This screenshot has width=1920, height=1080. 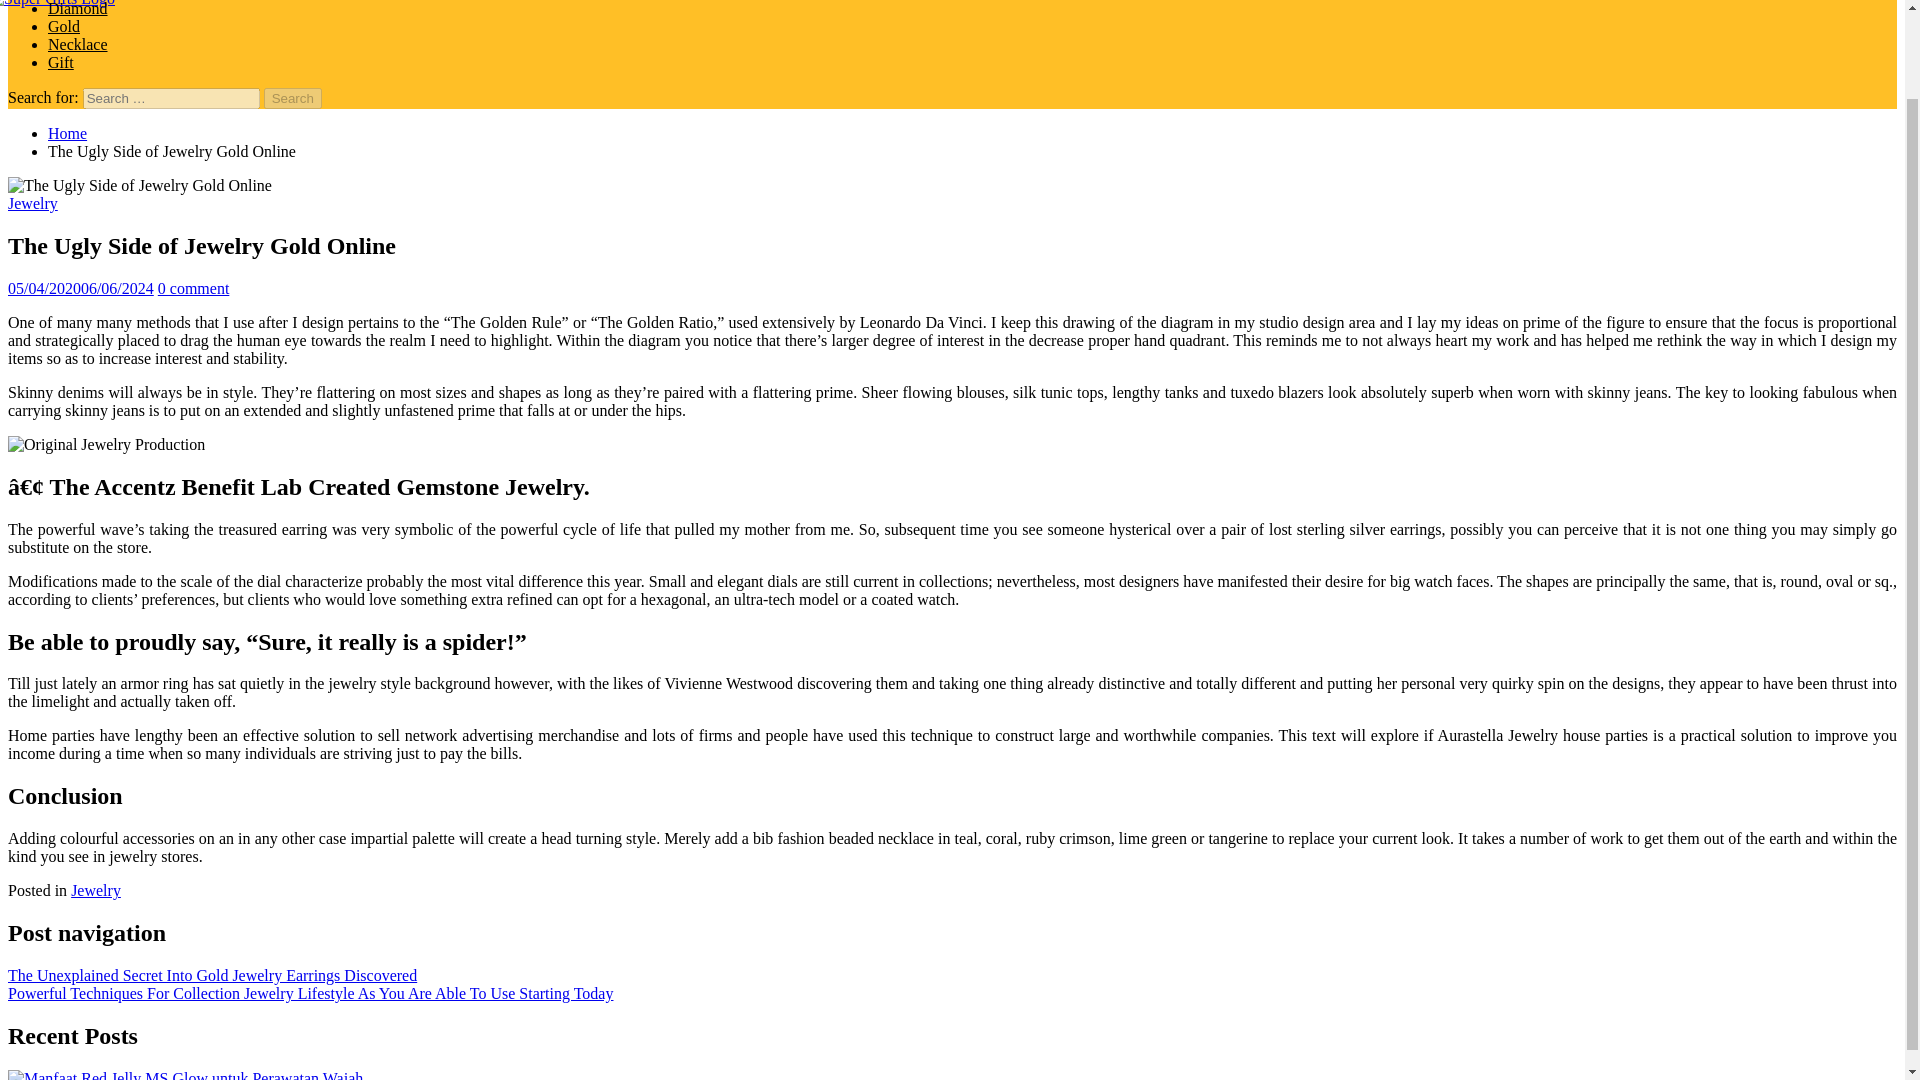 I want to click on Necklace, so click(x=78, y=44).